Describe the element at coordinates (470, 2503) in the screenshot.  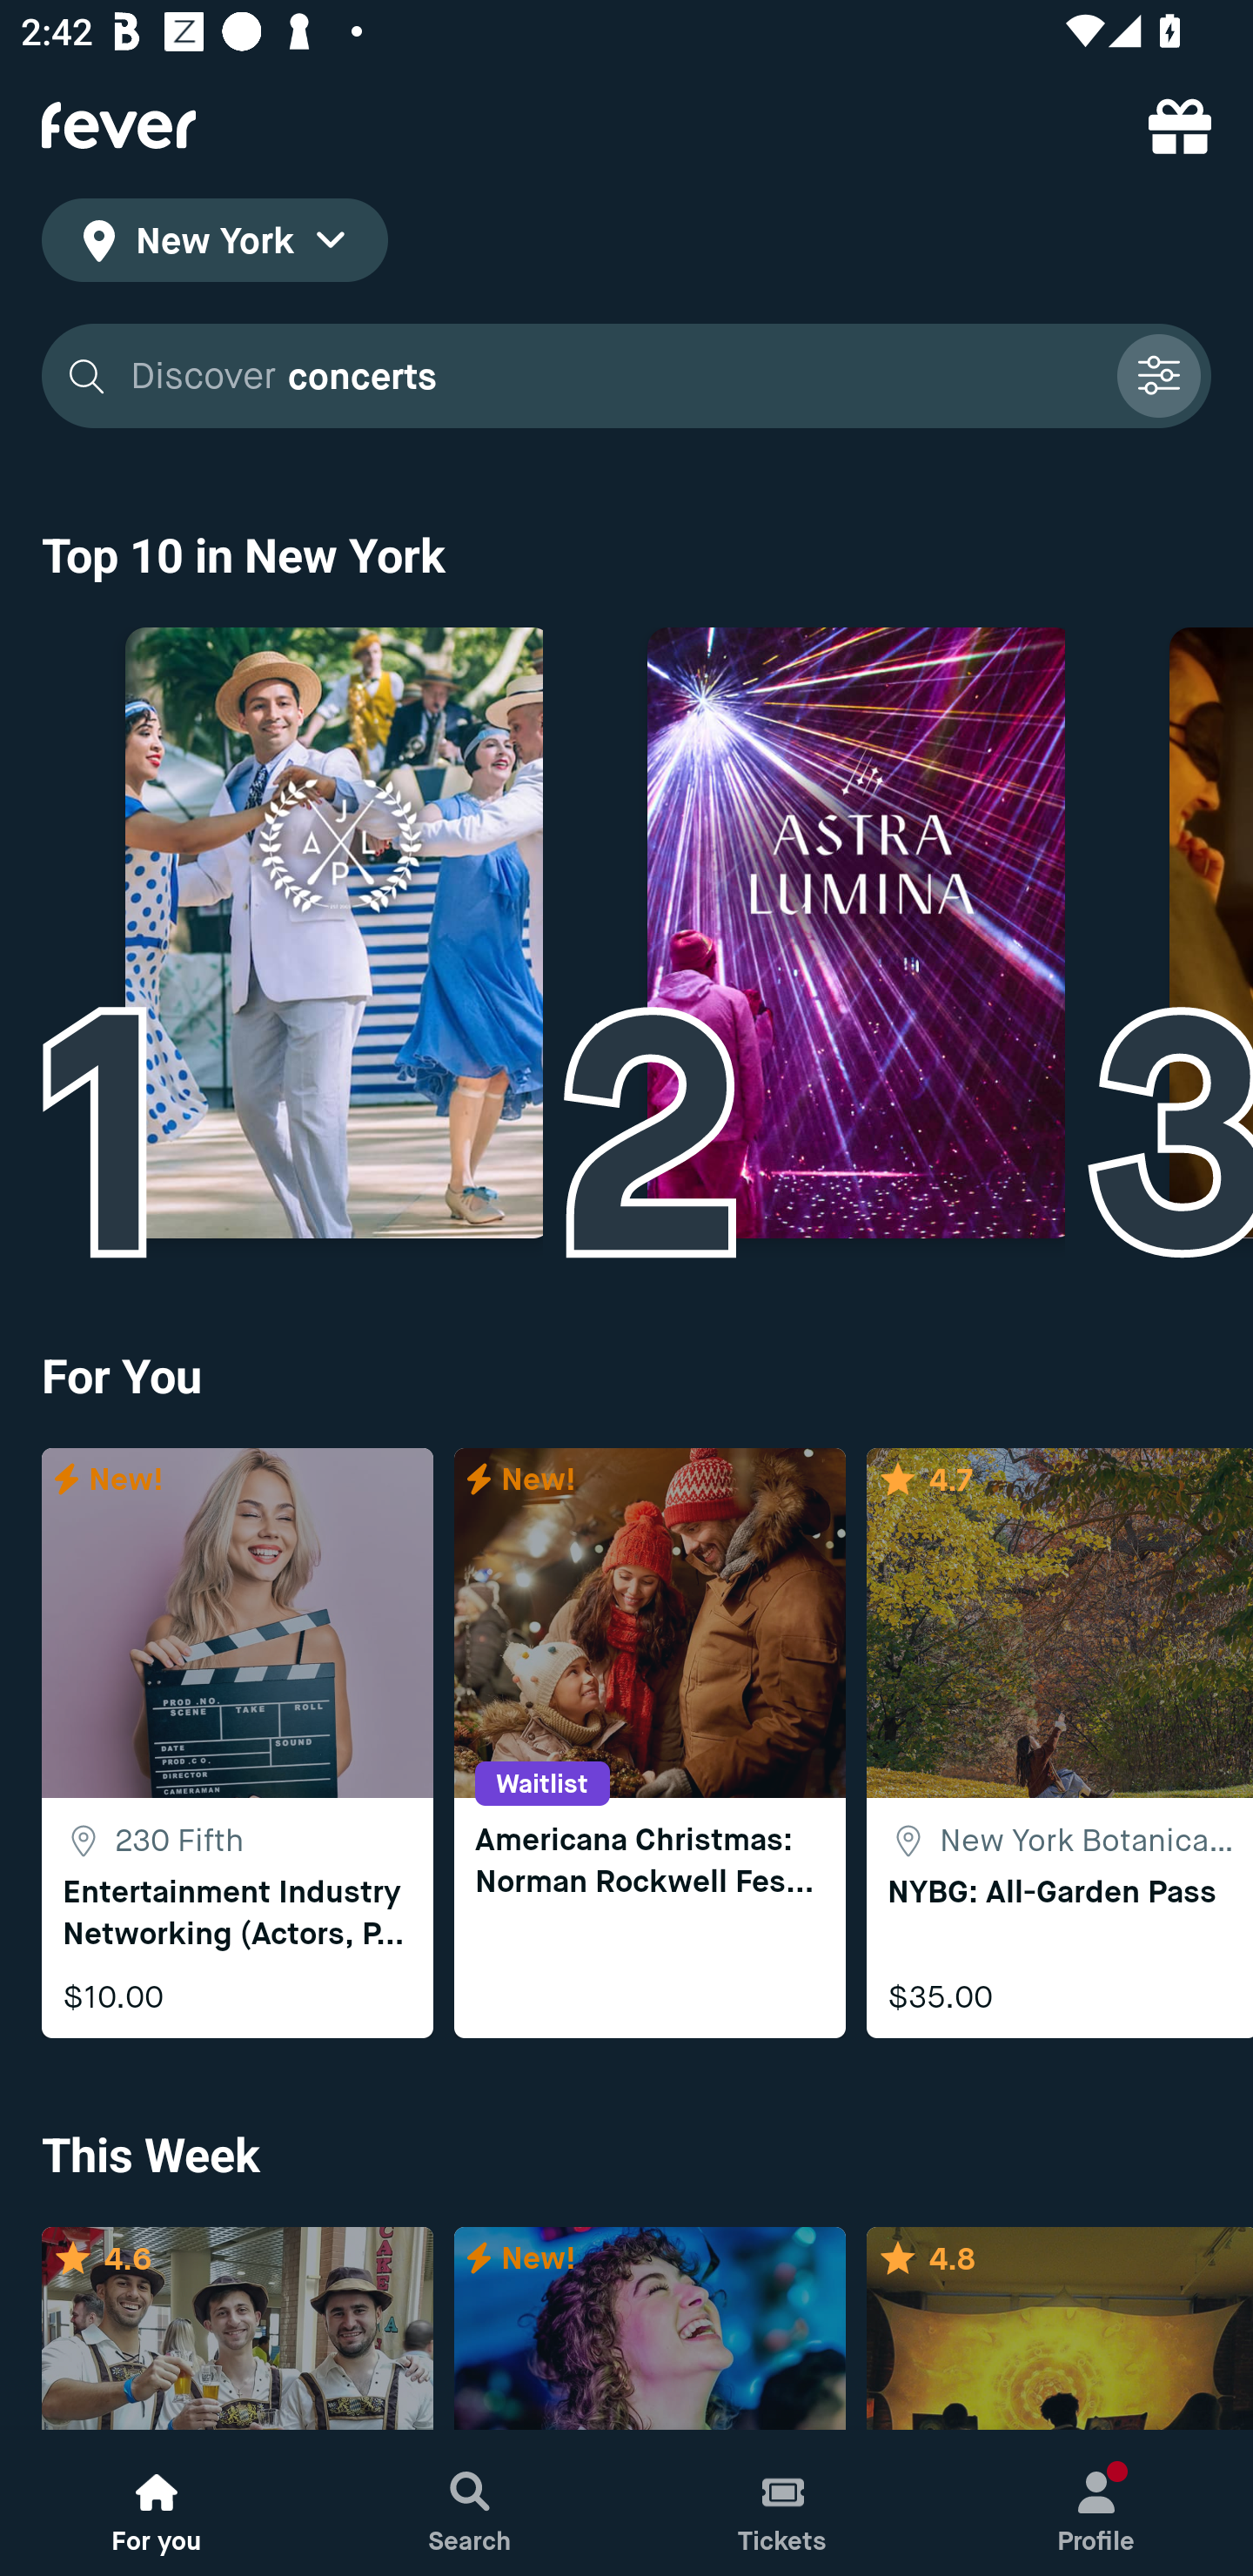
I see `Search` at that location.